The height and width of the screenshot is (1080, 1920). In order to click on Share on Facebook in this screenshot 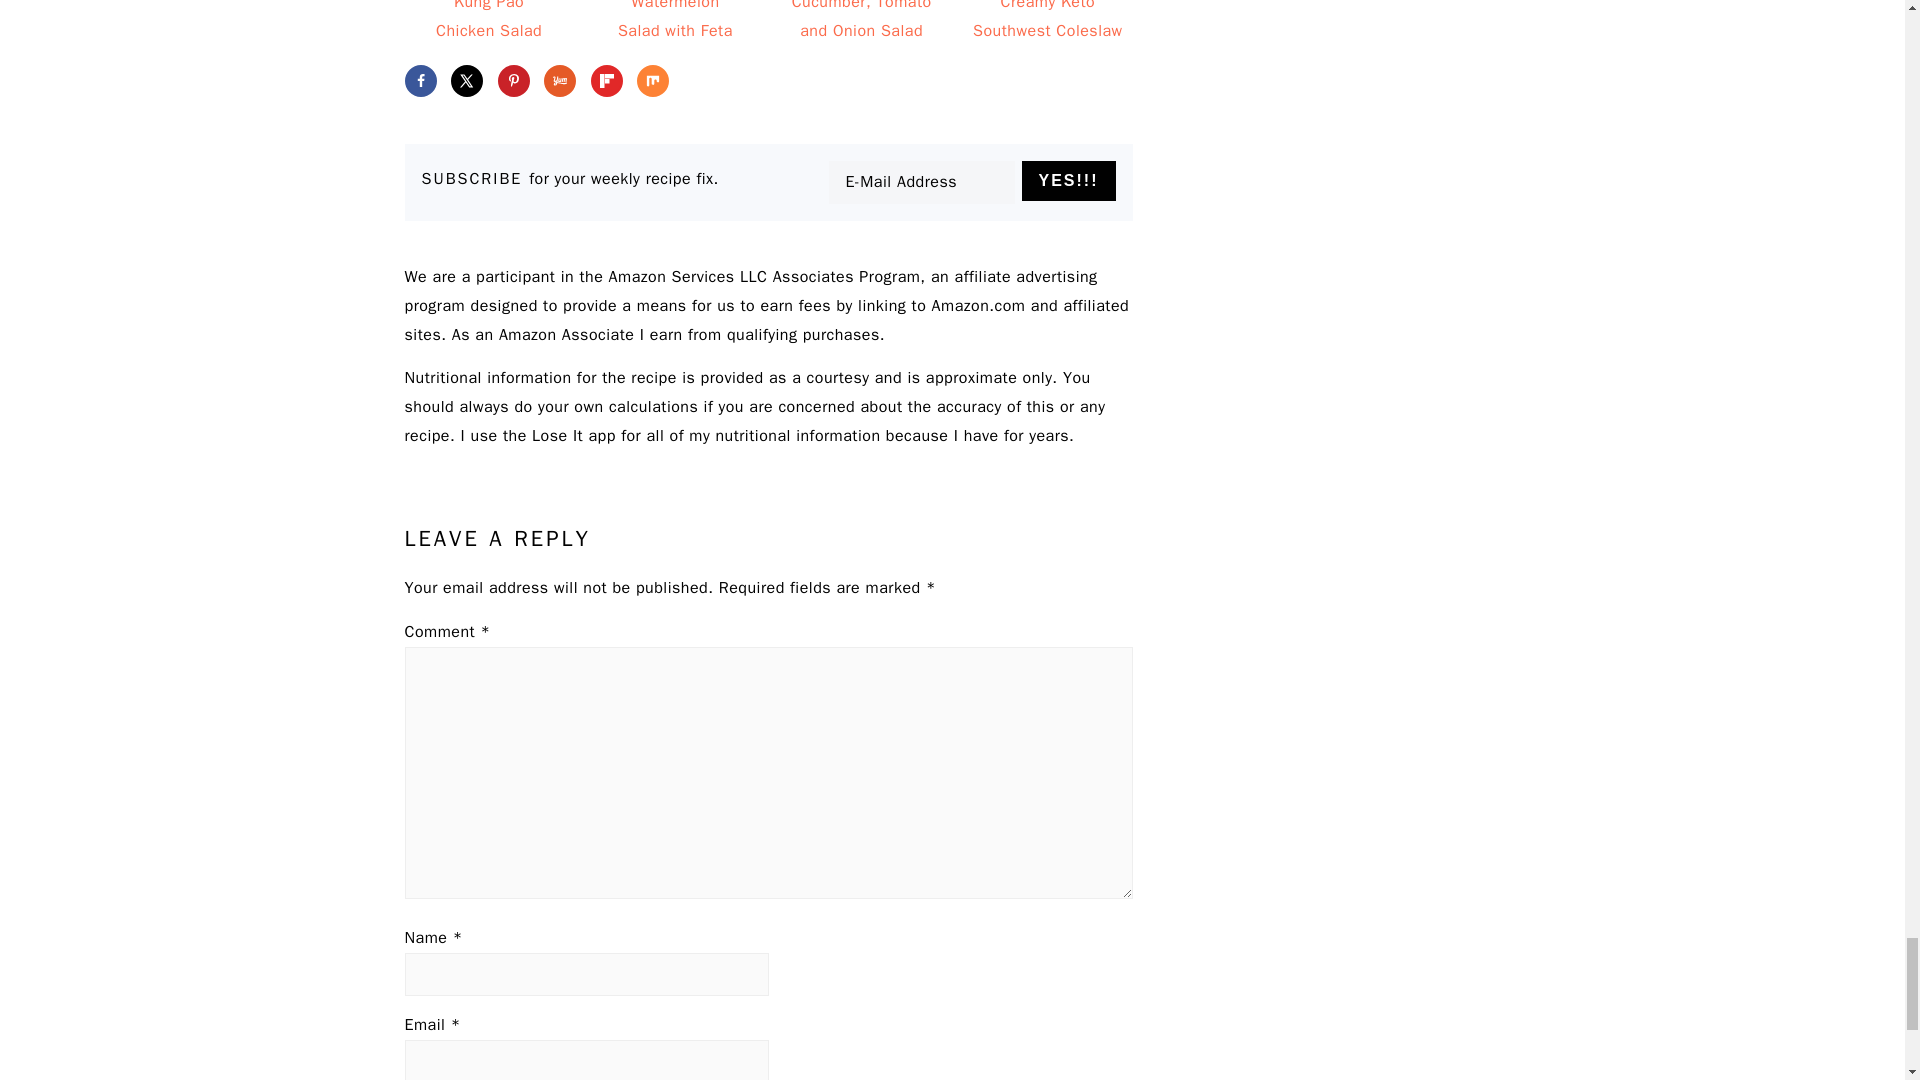, I will do `click(419, 80)`.